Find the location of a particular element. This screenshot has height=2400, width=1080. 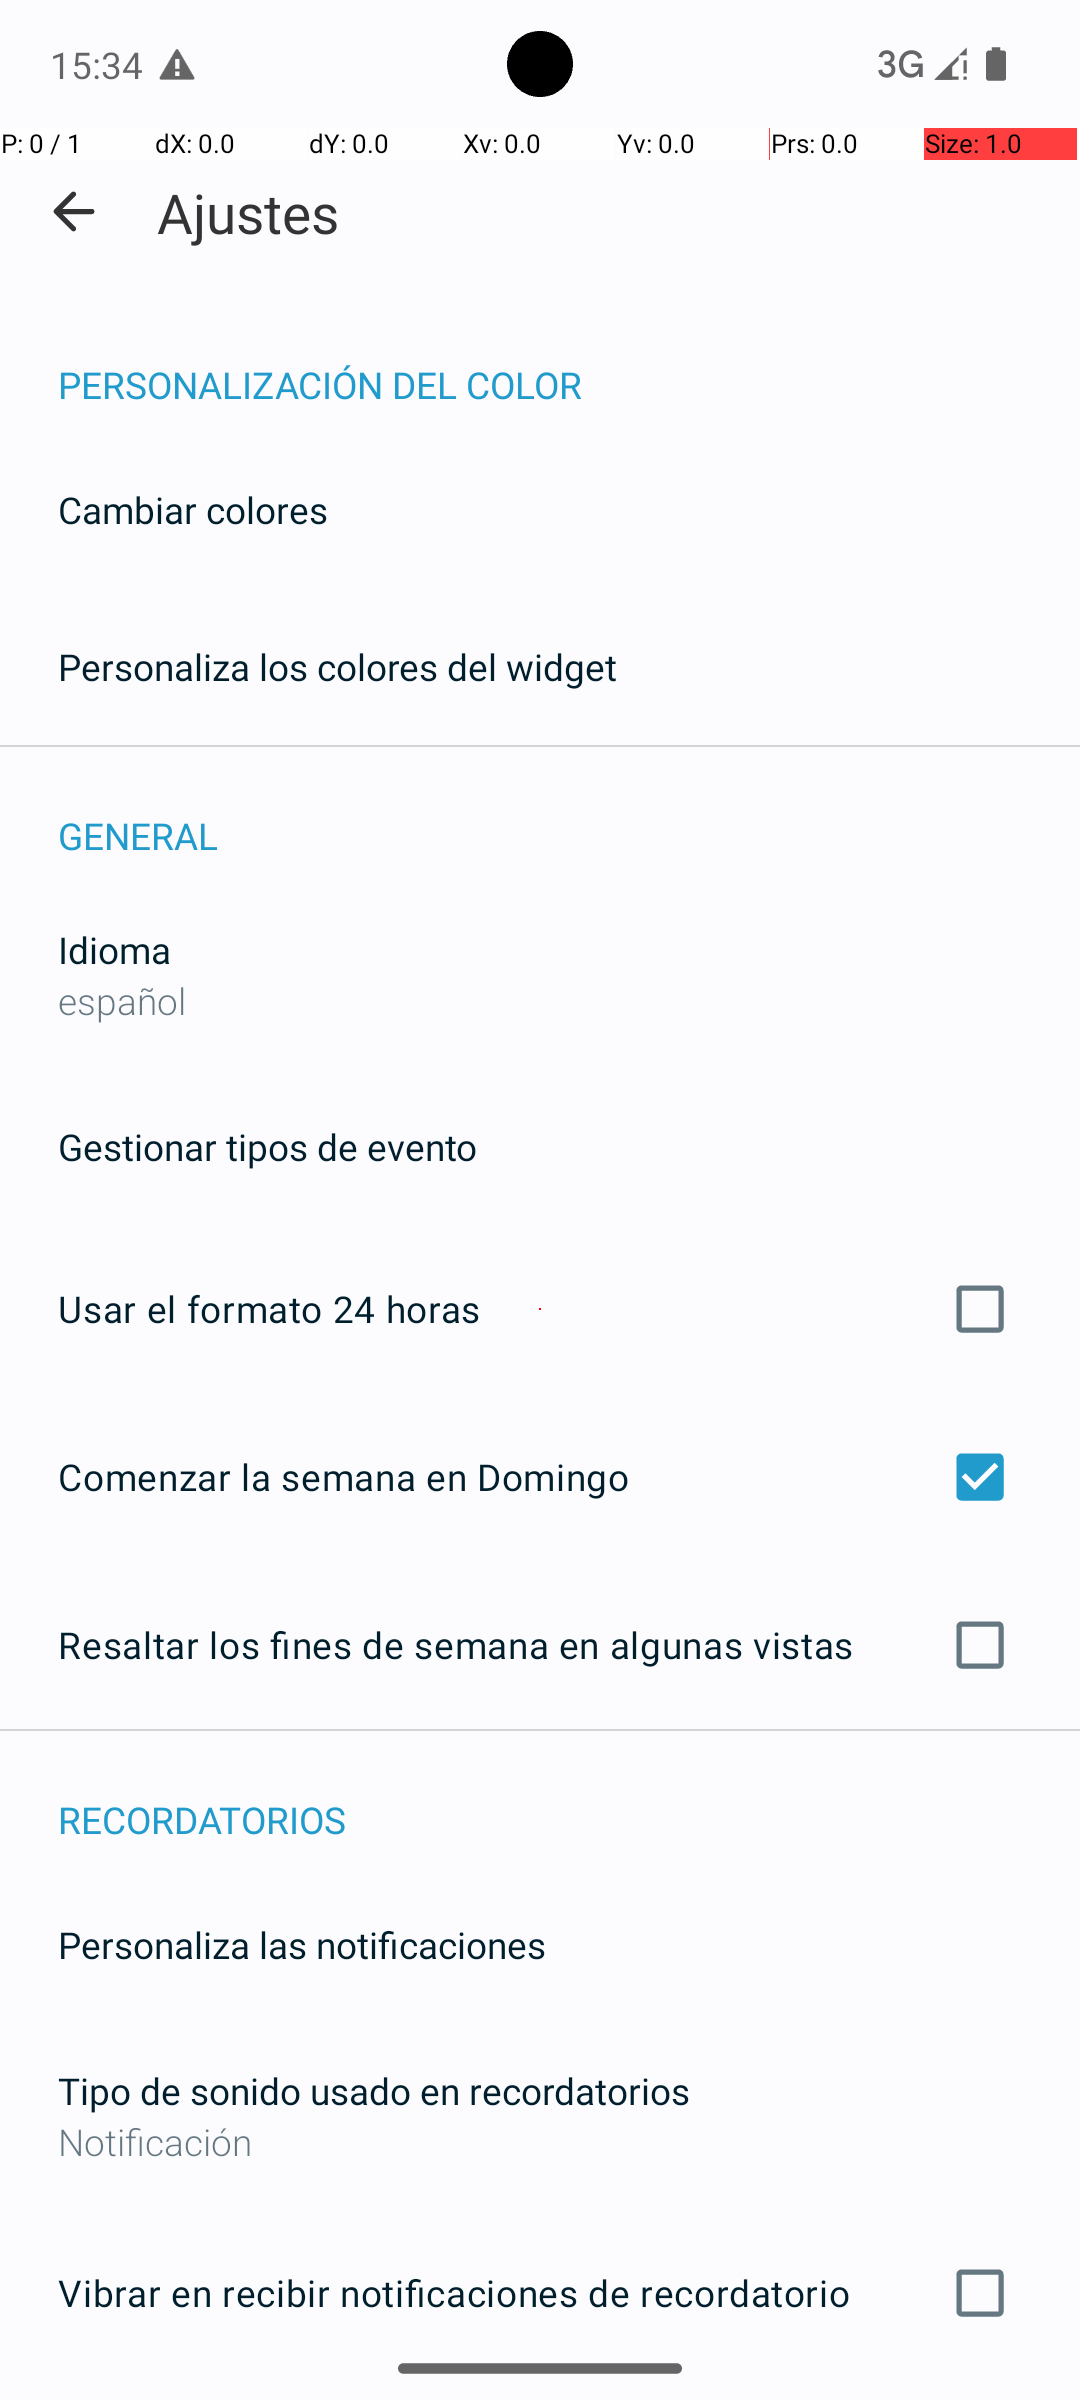

Tipo de sonido usado en recordatorios is located at coordinates (374, 2090).